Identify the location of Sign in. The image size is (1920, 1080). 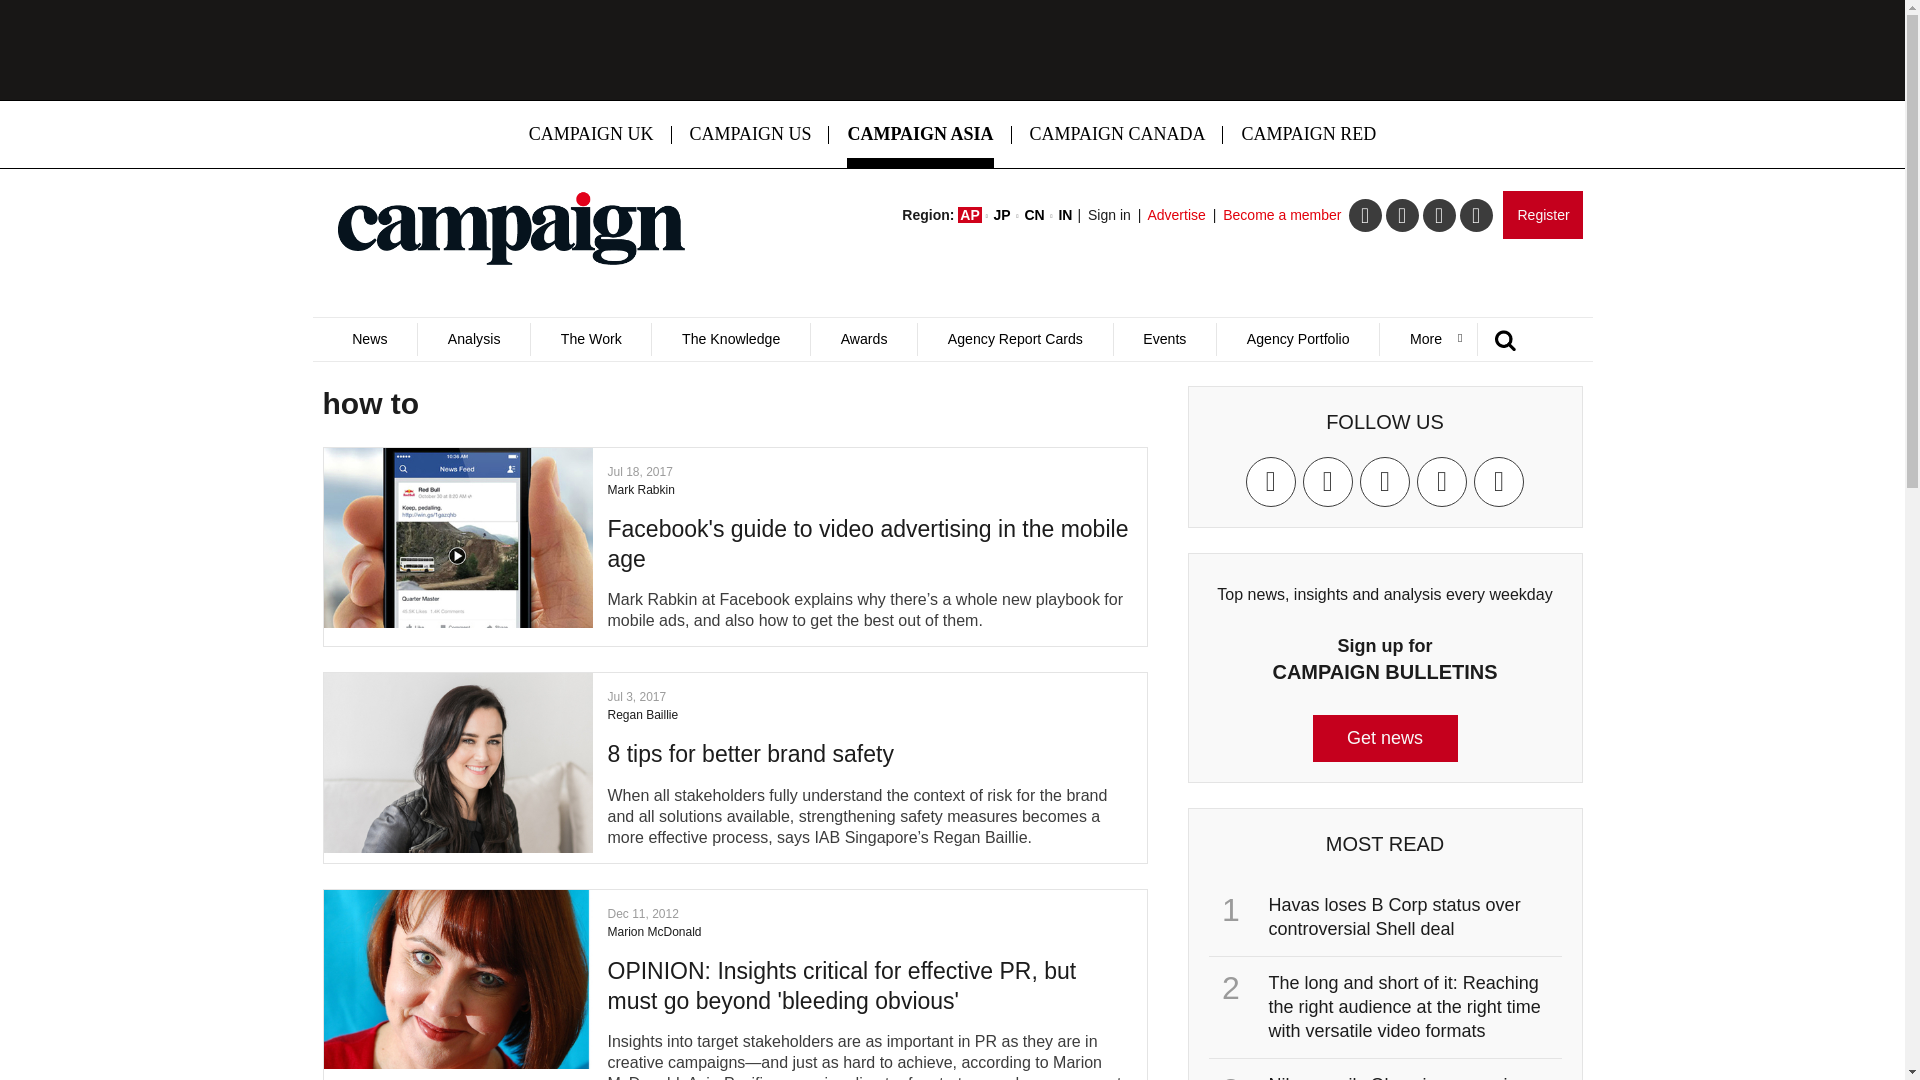
(1109, 214).